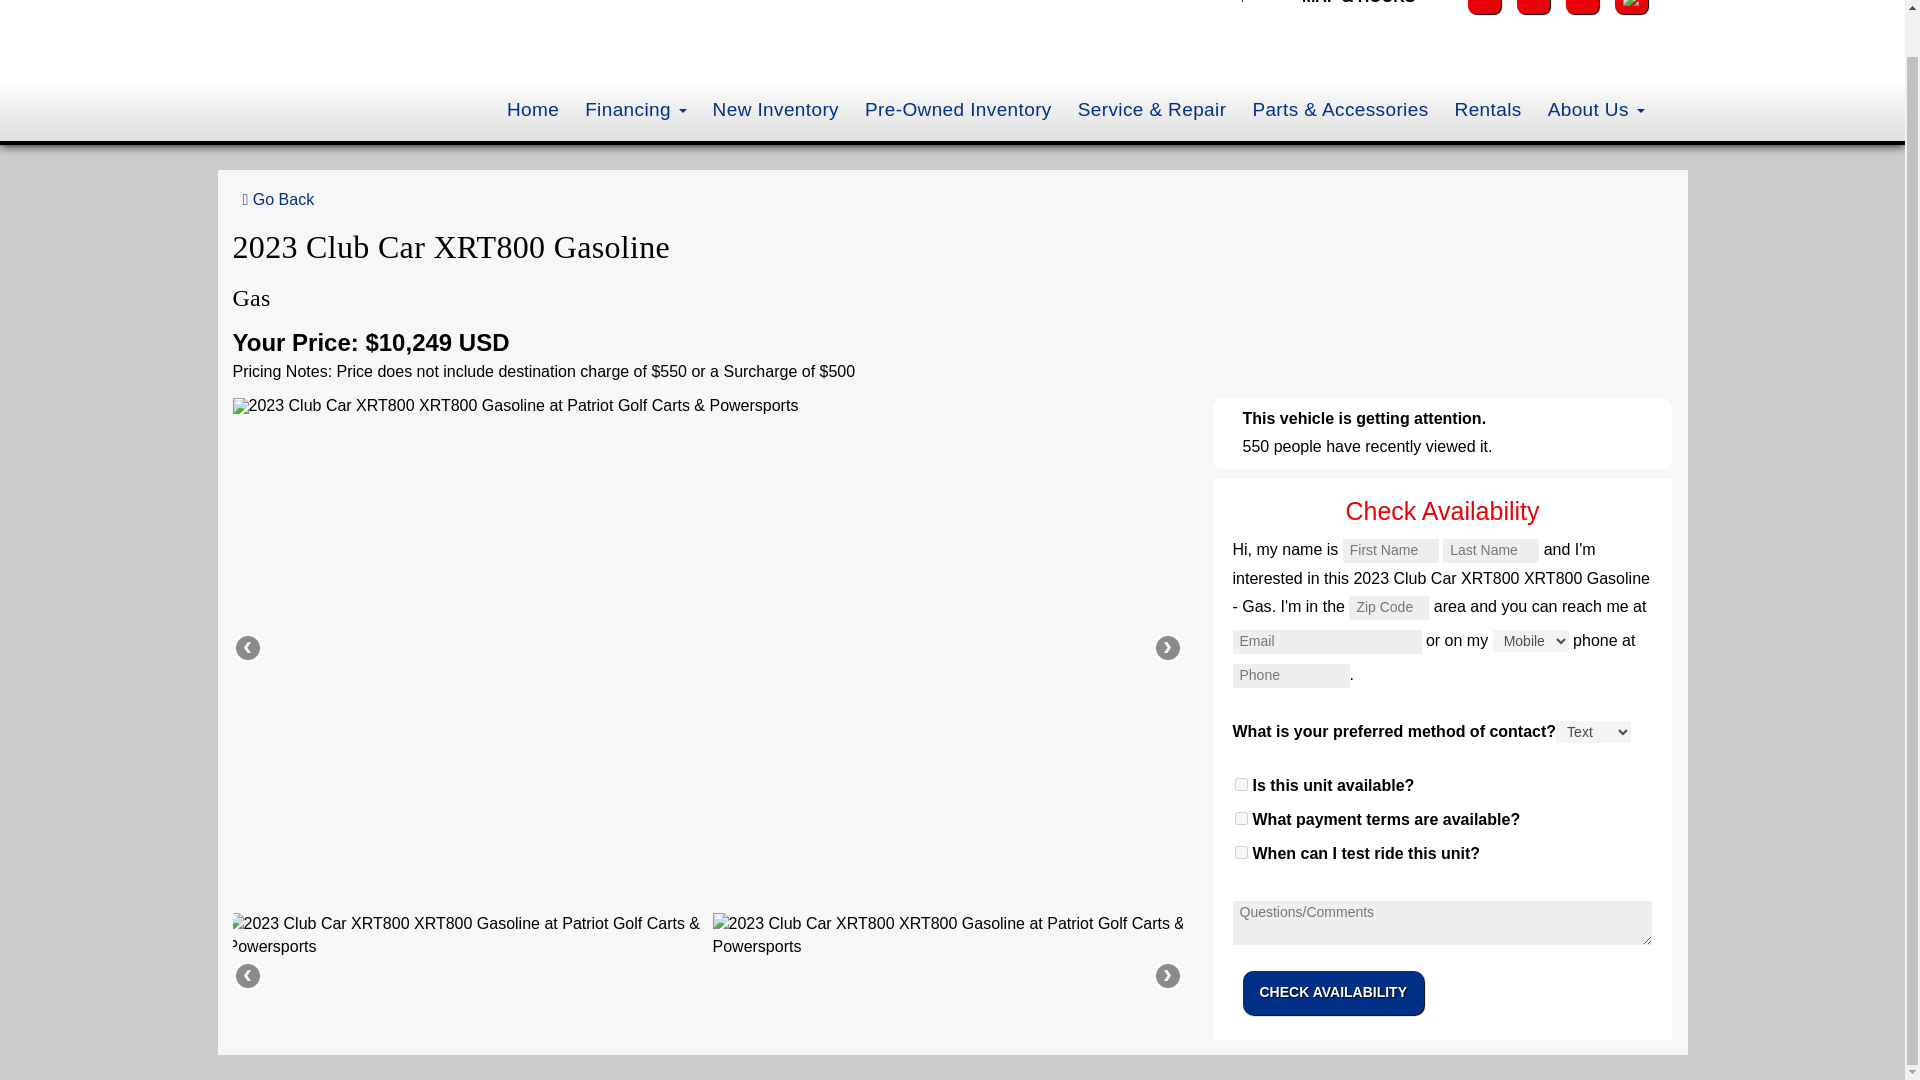  Describe the element at coordinates (635, 110) in the screenshot. I see `Financing` at that location.